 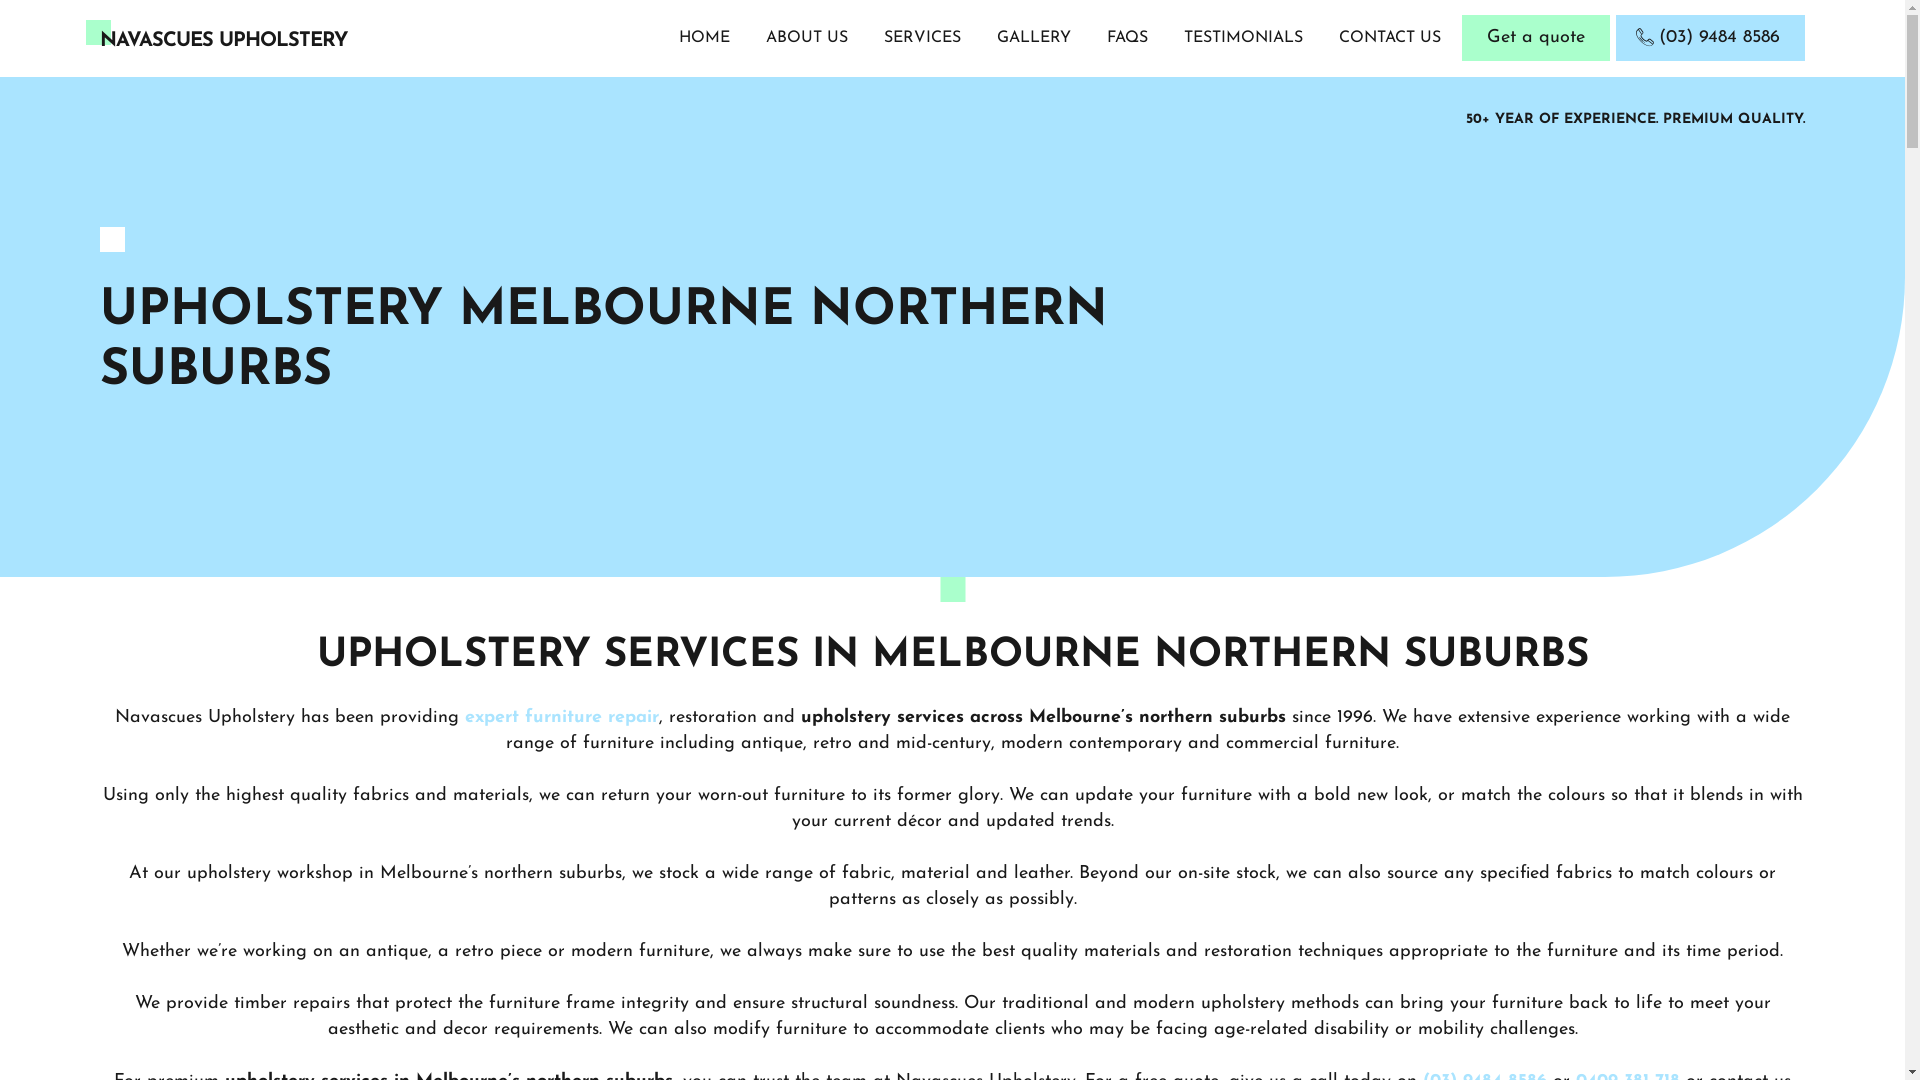 I want to click on GALLERY, so click(x=1034, y=38).